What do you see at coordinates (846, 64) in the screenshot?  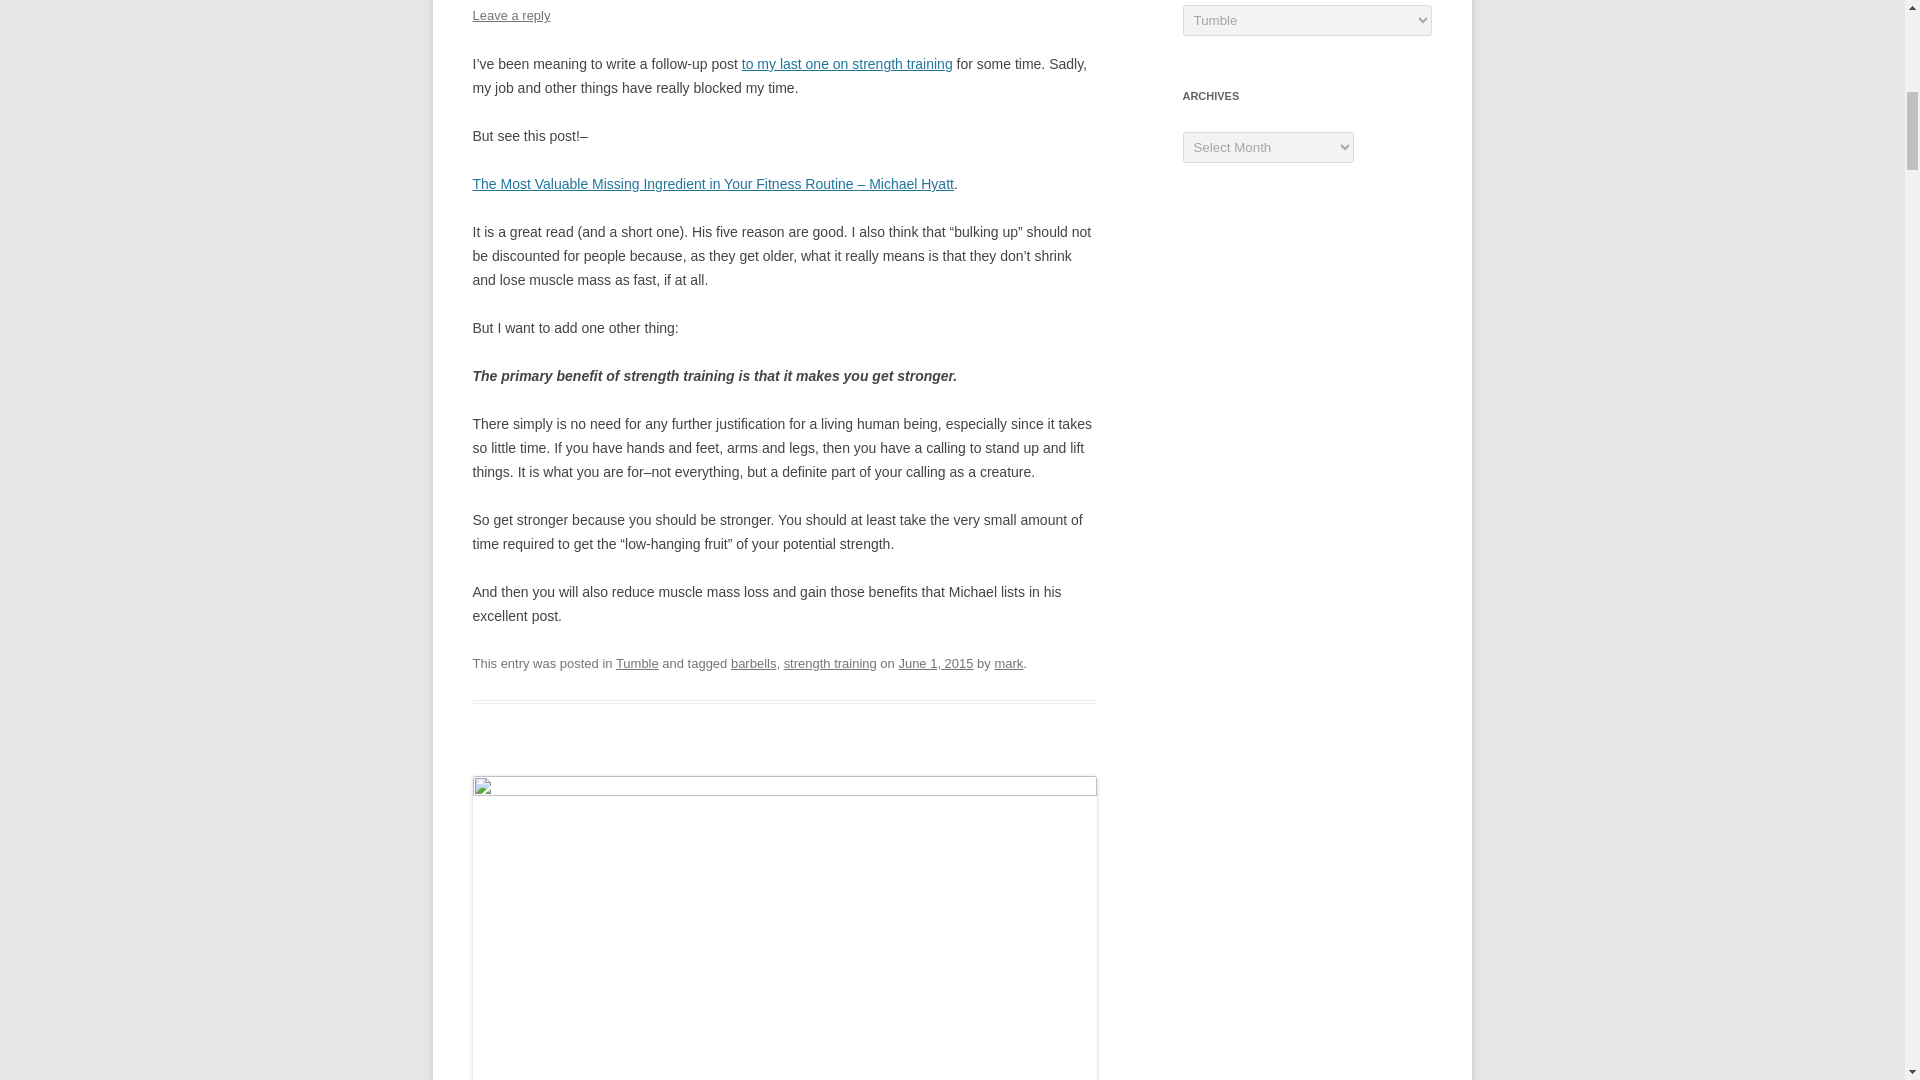 I see `to my last one on strength training` at bounding box center [846, 64].